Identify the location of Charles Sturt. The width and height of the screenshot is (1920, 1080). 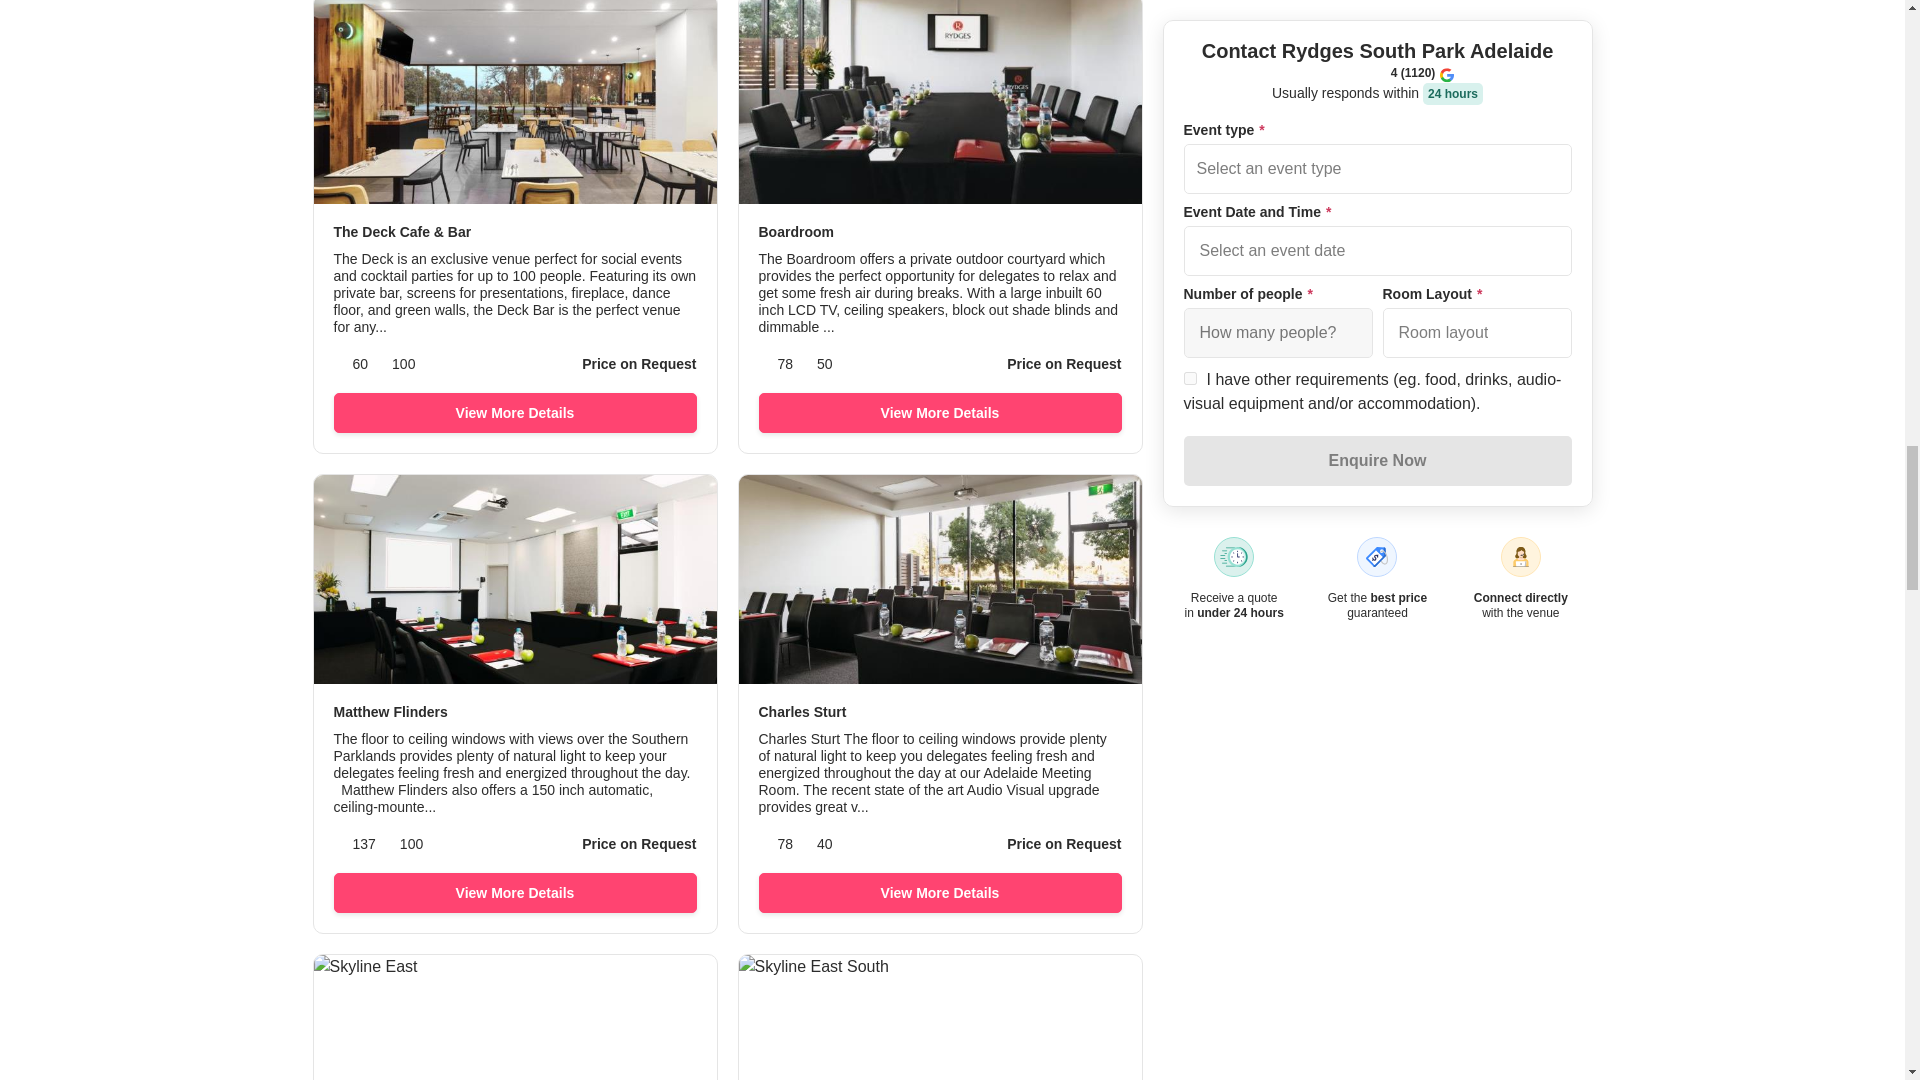
(940, 712).